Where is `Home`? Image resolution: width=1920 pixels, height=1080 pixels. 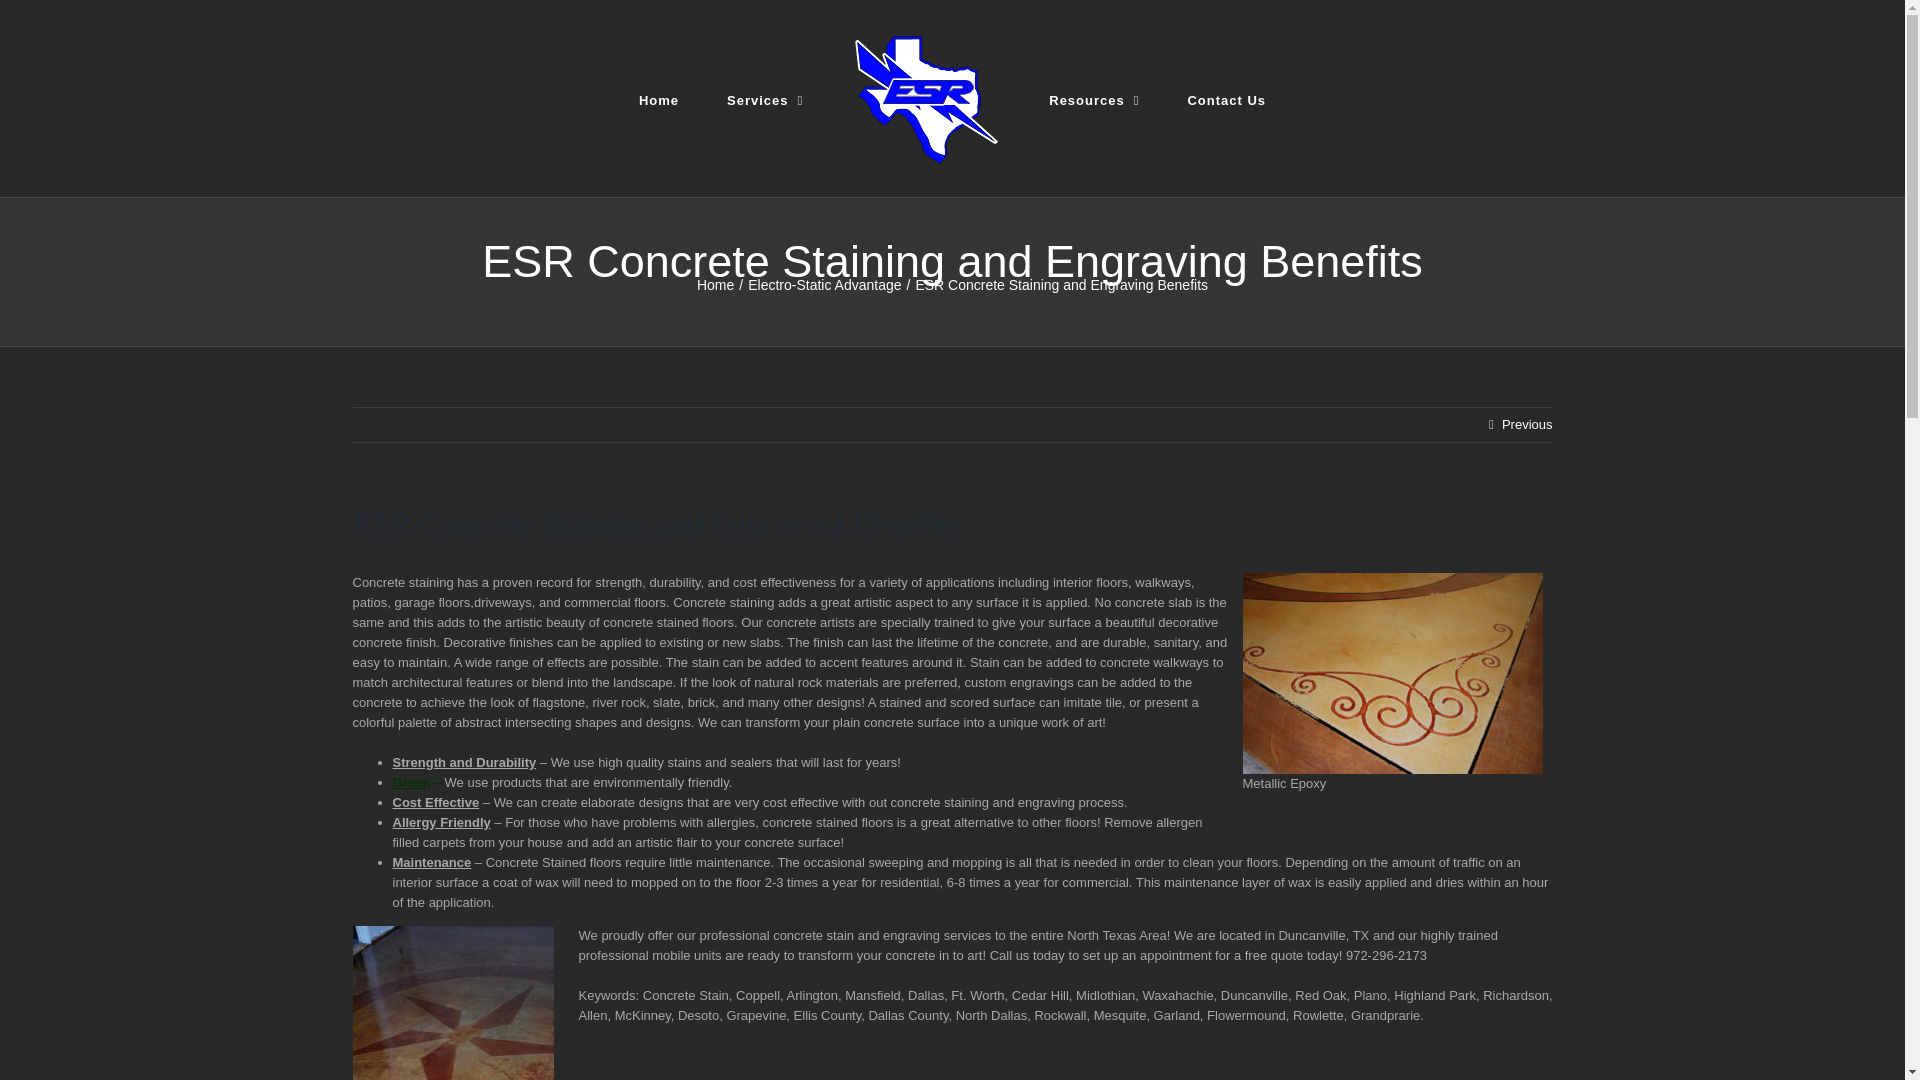
Home is located at coordinates (659, 97).